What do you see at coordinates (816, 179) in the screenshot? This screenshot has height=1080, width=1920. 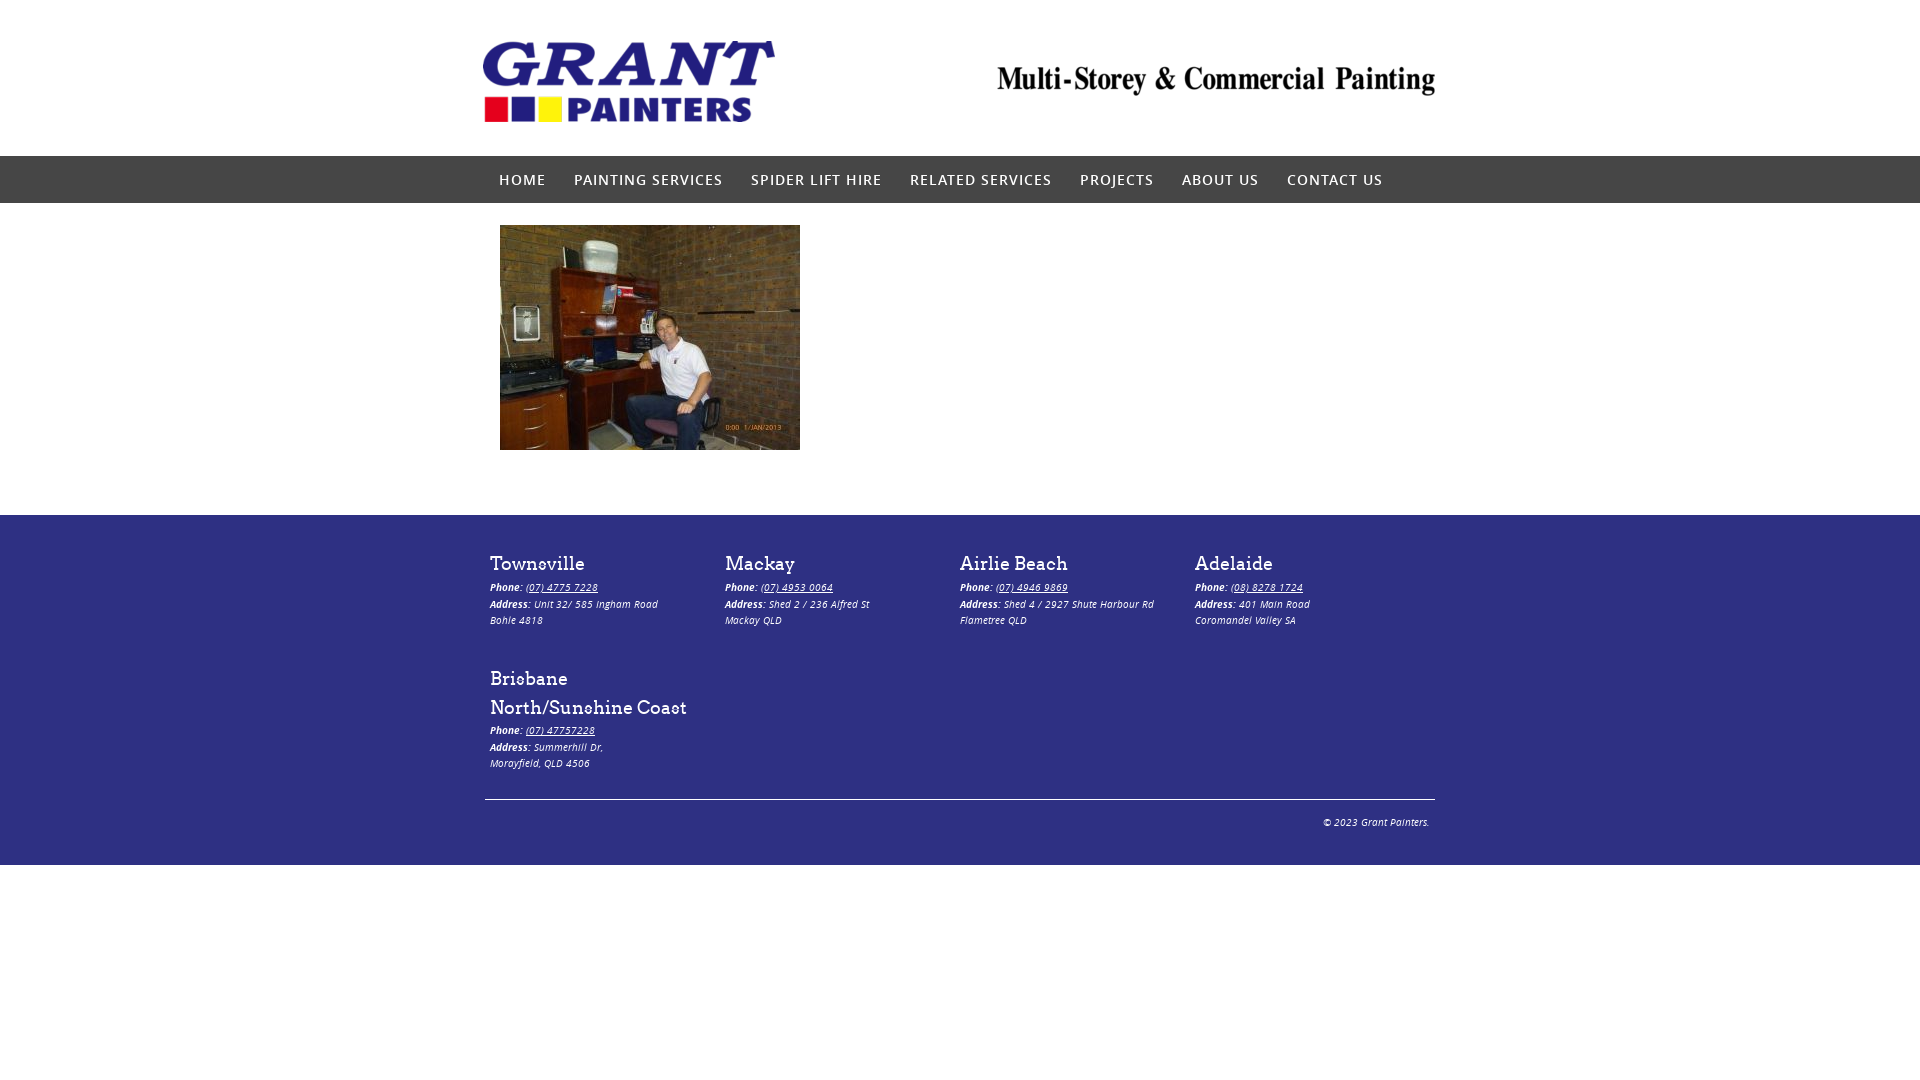 I see `SPIDER LIFT HIRE` at bounding box center [816, 179].